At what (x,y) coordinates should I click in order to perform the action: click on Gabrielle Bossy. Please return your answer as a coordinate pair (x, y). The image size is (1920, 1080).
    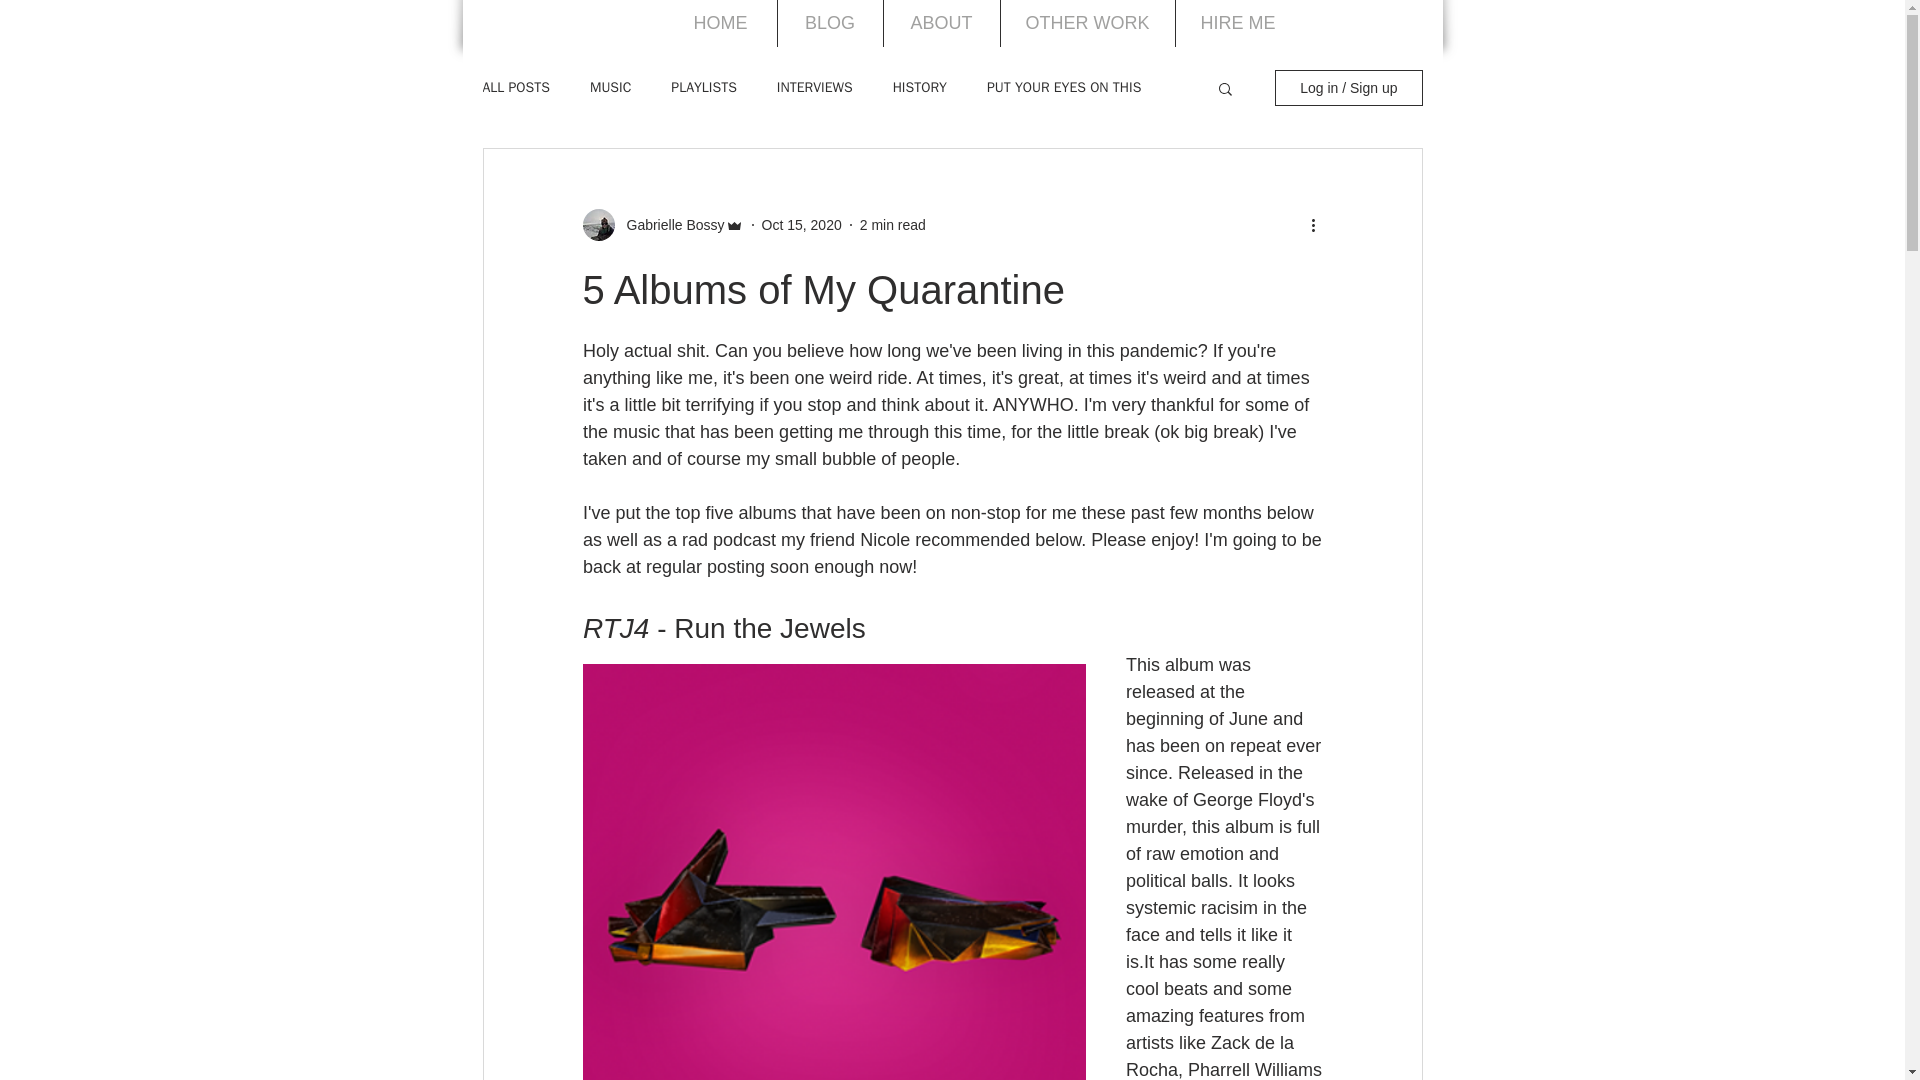
    Looking at the image, I should click on (668, 224).